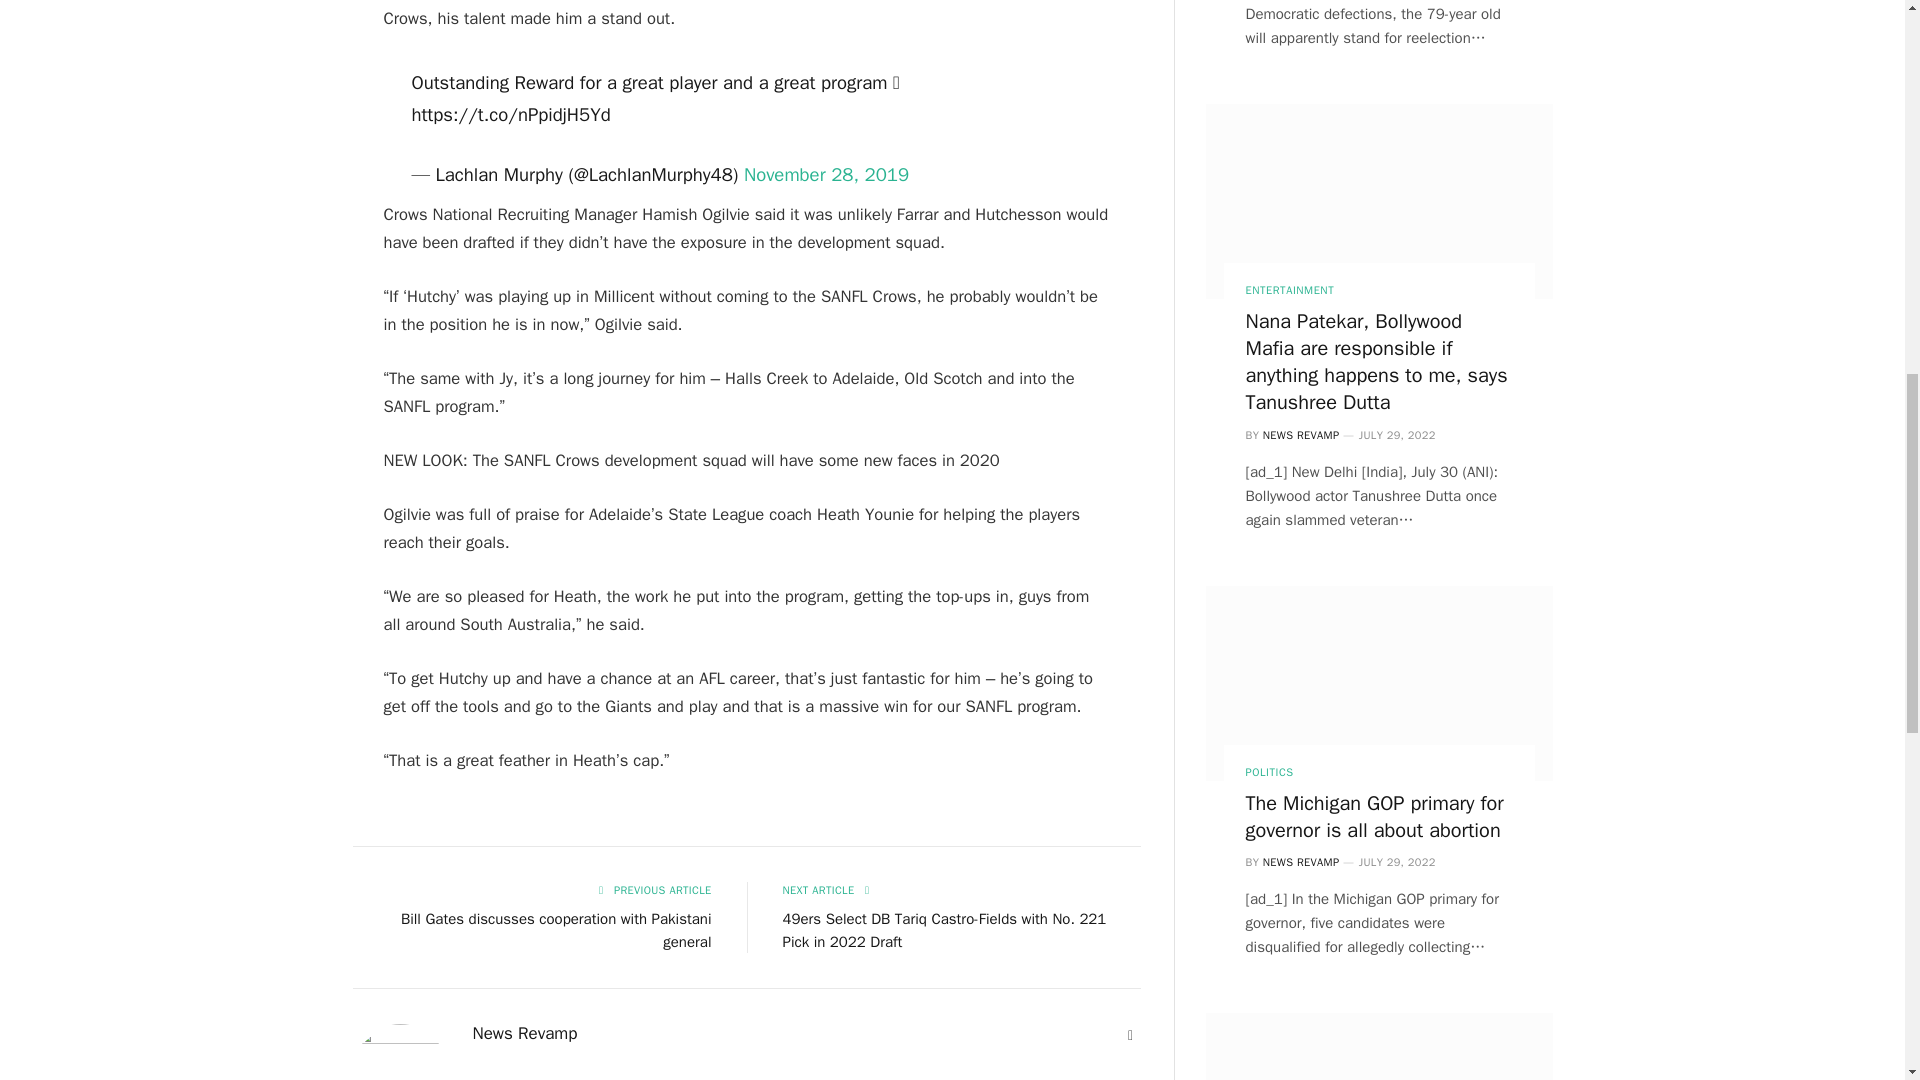  I want to click on Bill Gates discusses cooperation with Pakistani general, so click(556, 930).